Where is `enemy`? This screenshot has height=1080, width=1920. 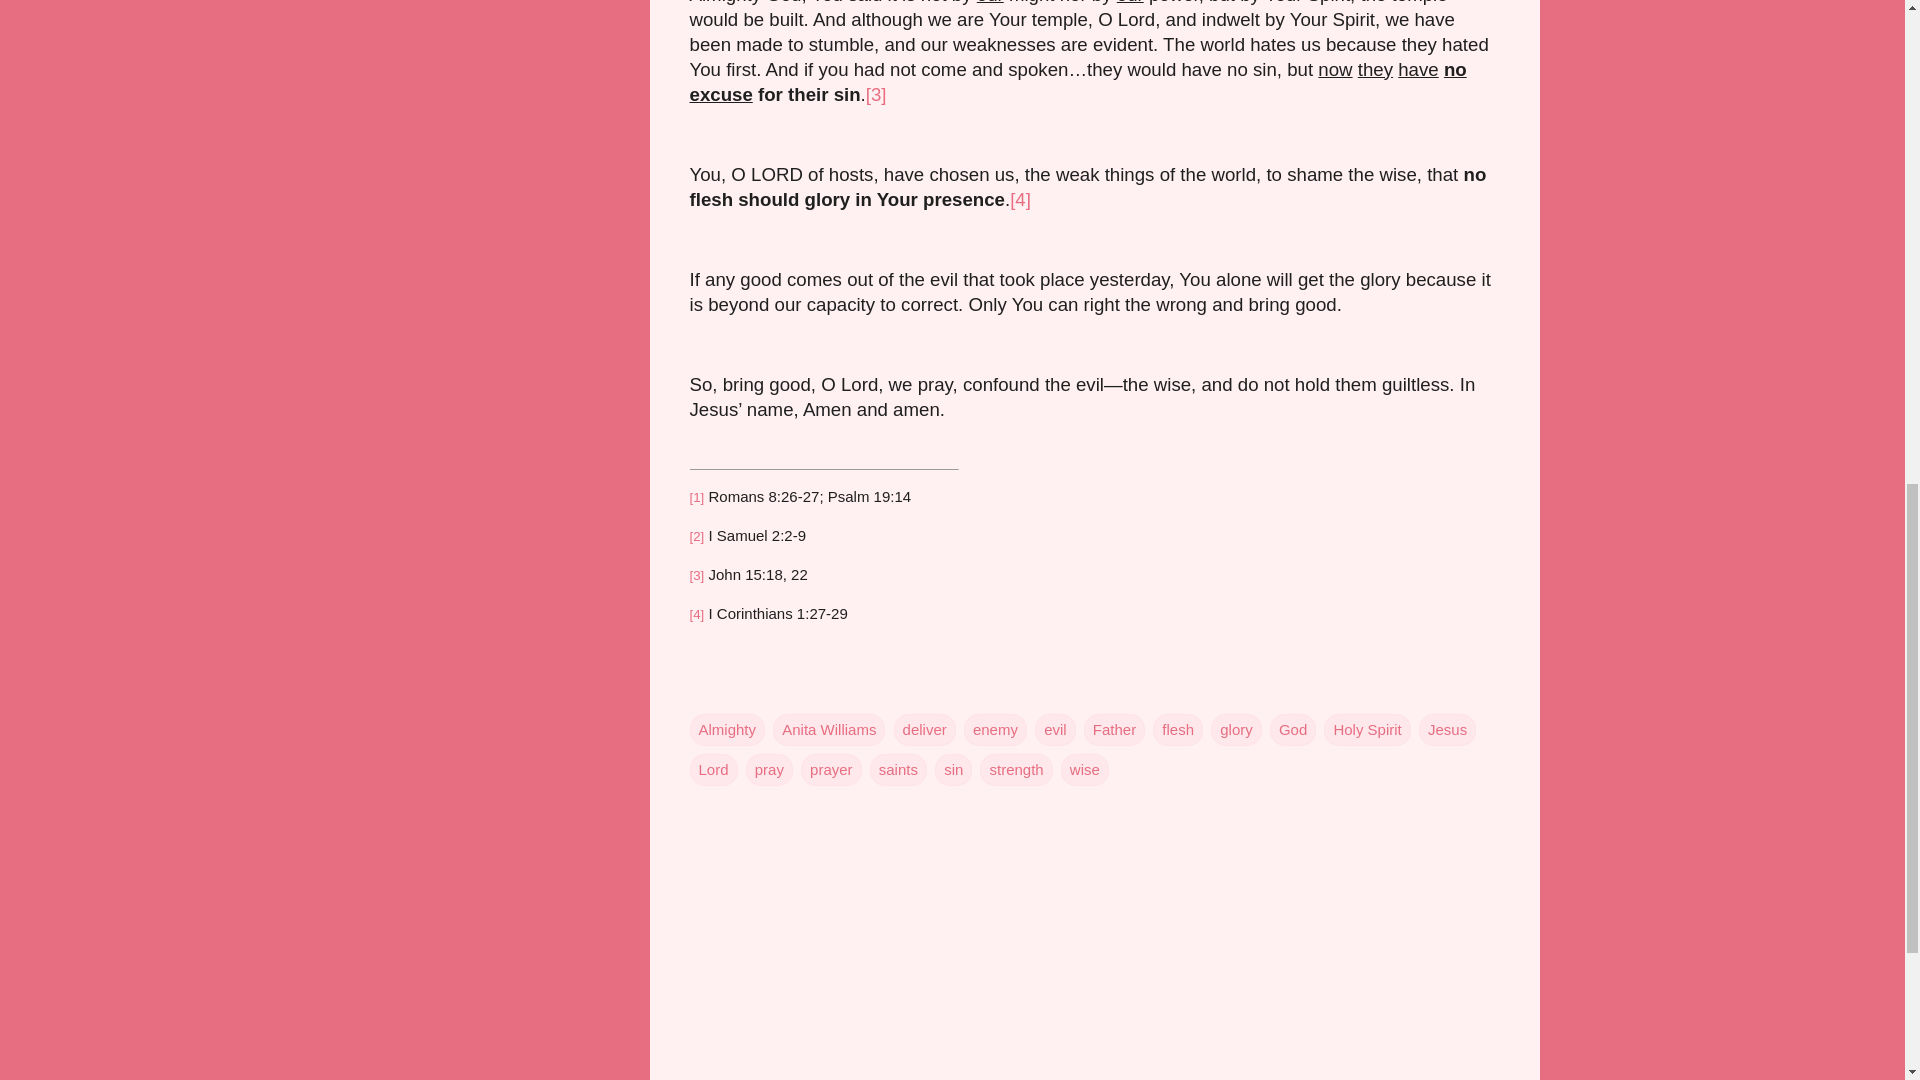 enemy is located at coordinates (995, 730).